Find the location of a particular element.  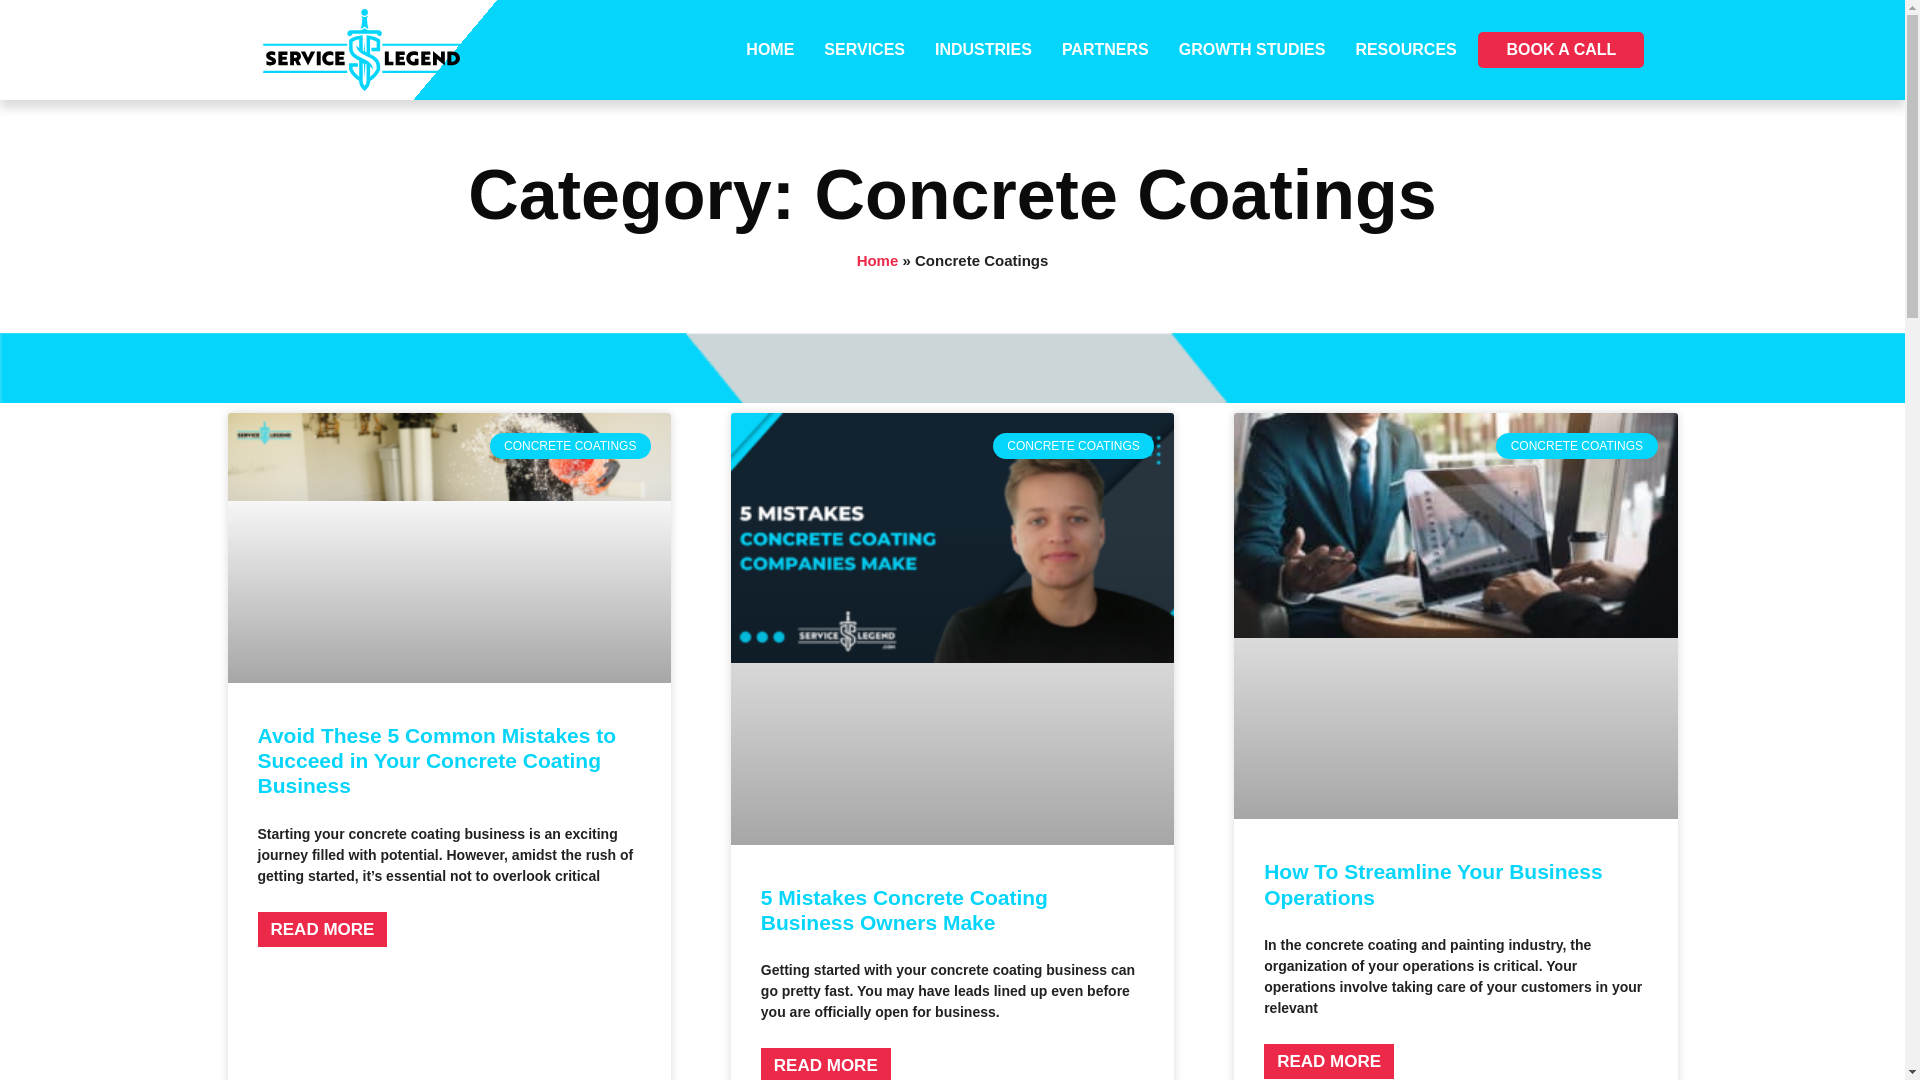

RESOURCES is located at coordinates (1405, 50).